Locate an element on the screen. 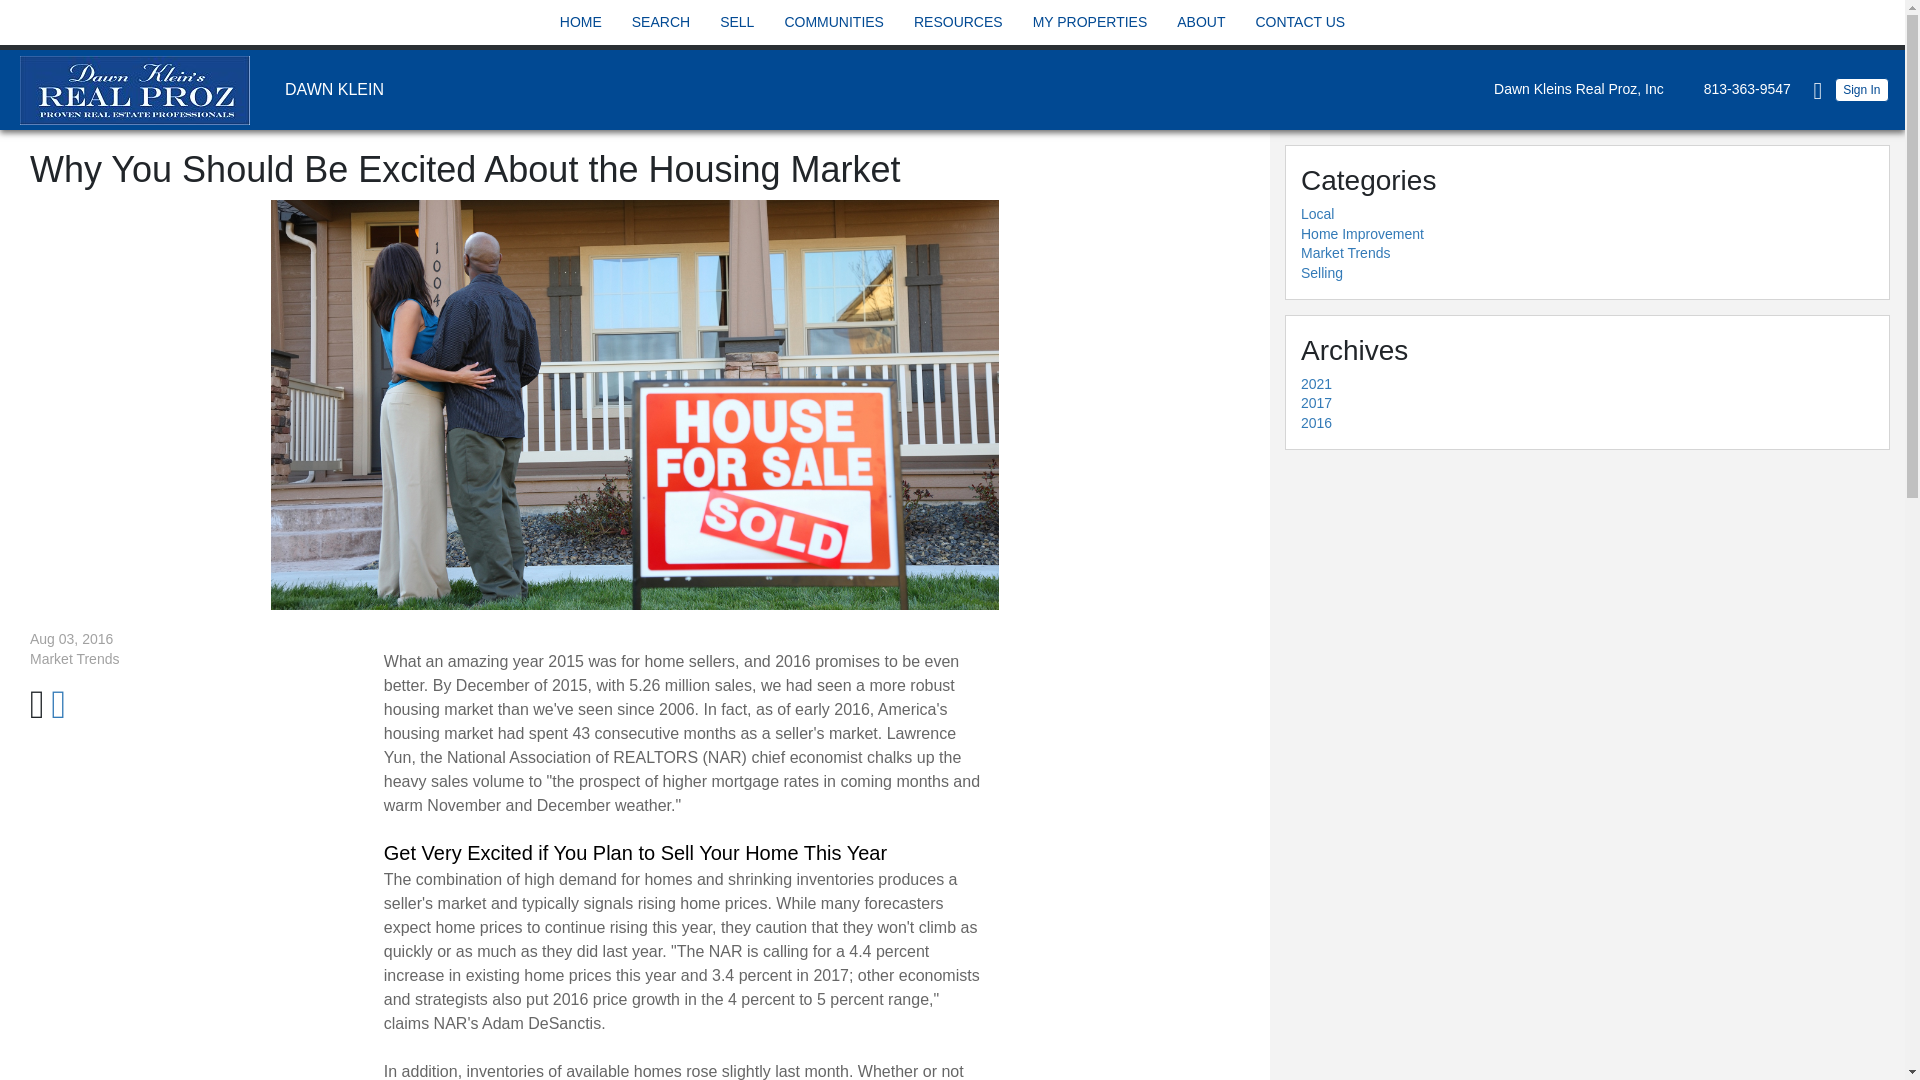 The width and height of the screenshot is (1920, 1080). Selling is located at coordinates (1322, 272).